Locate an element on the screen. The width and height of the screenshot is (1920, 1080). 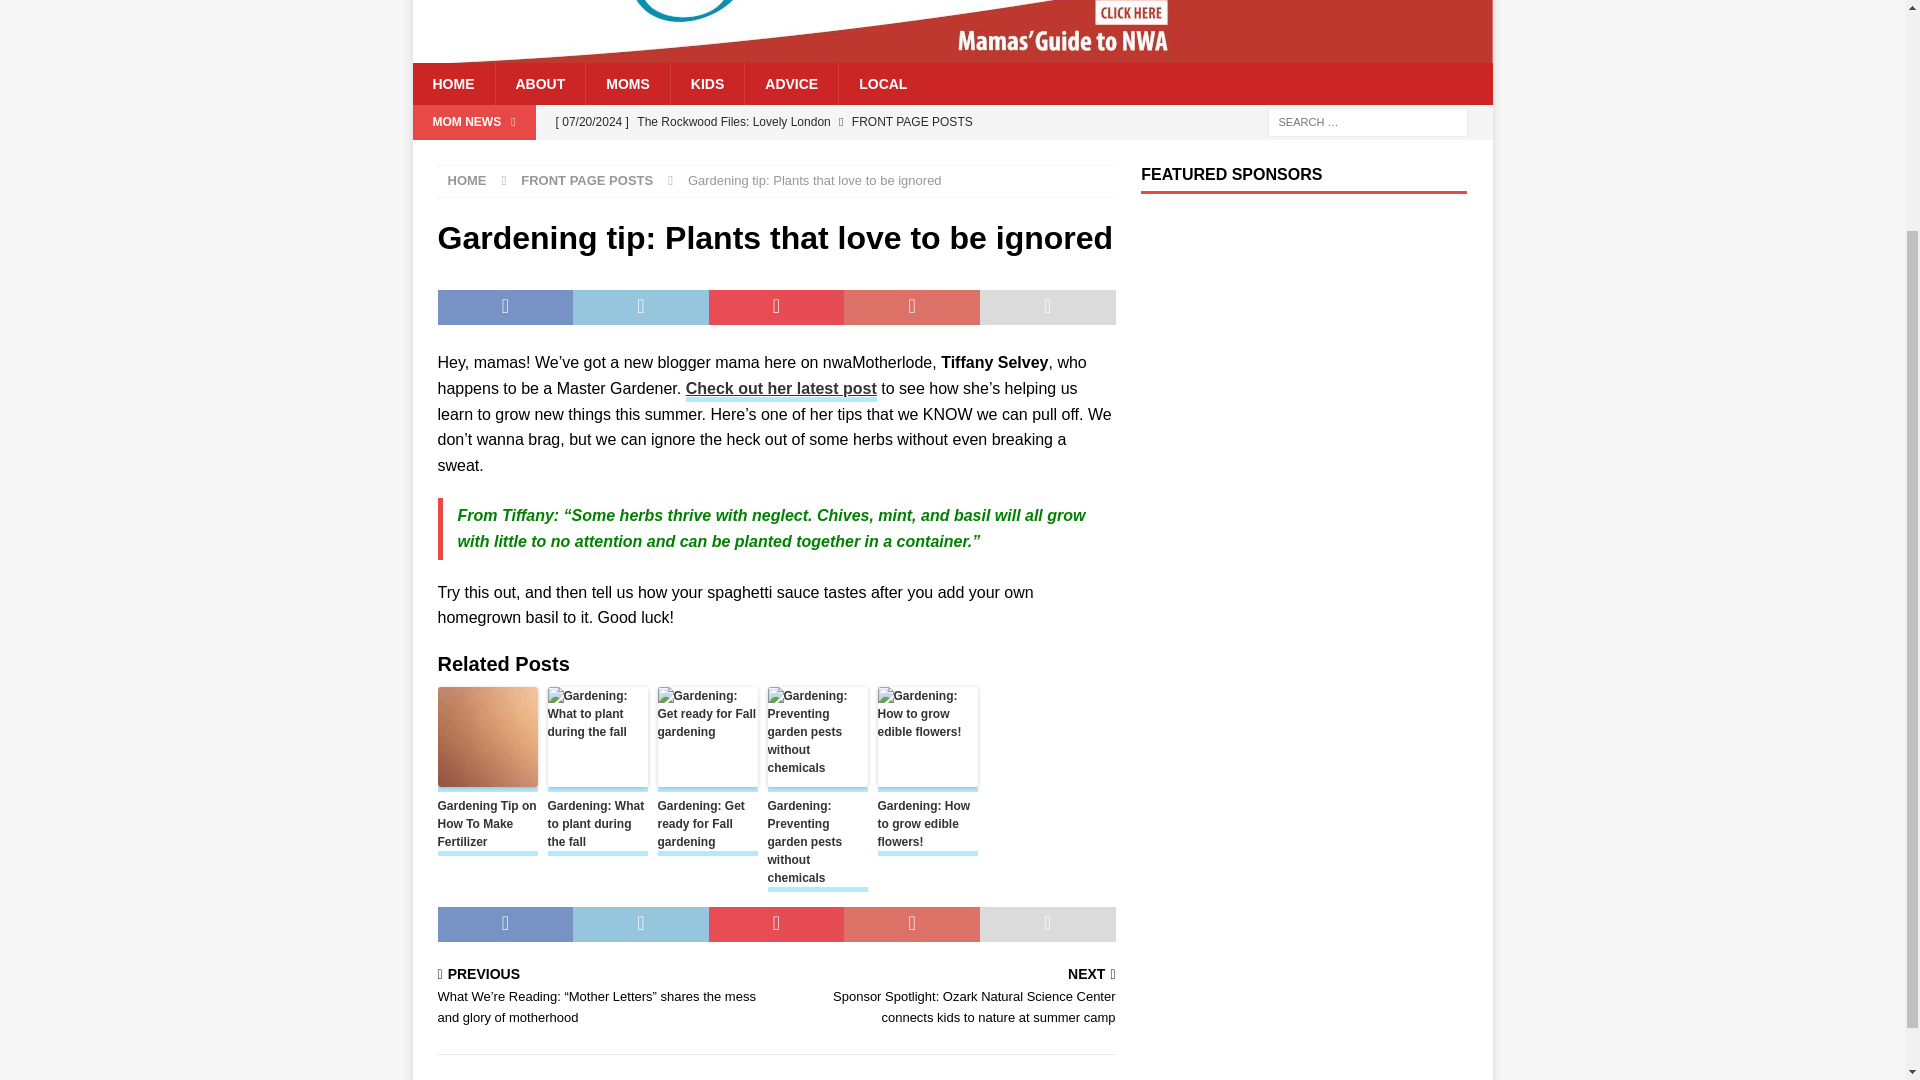
FRONT PAGE POSTS is located at coordinates (586, 180).